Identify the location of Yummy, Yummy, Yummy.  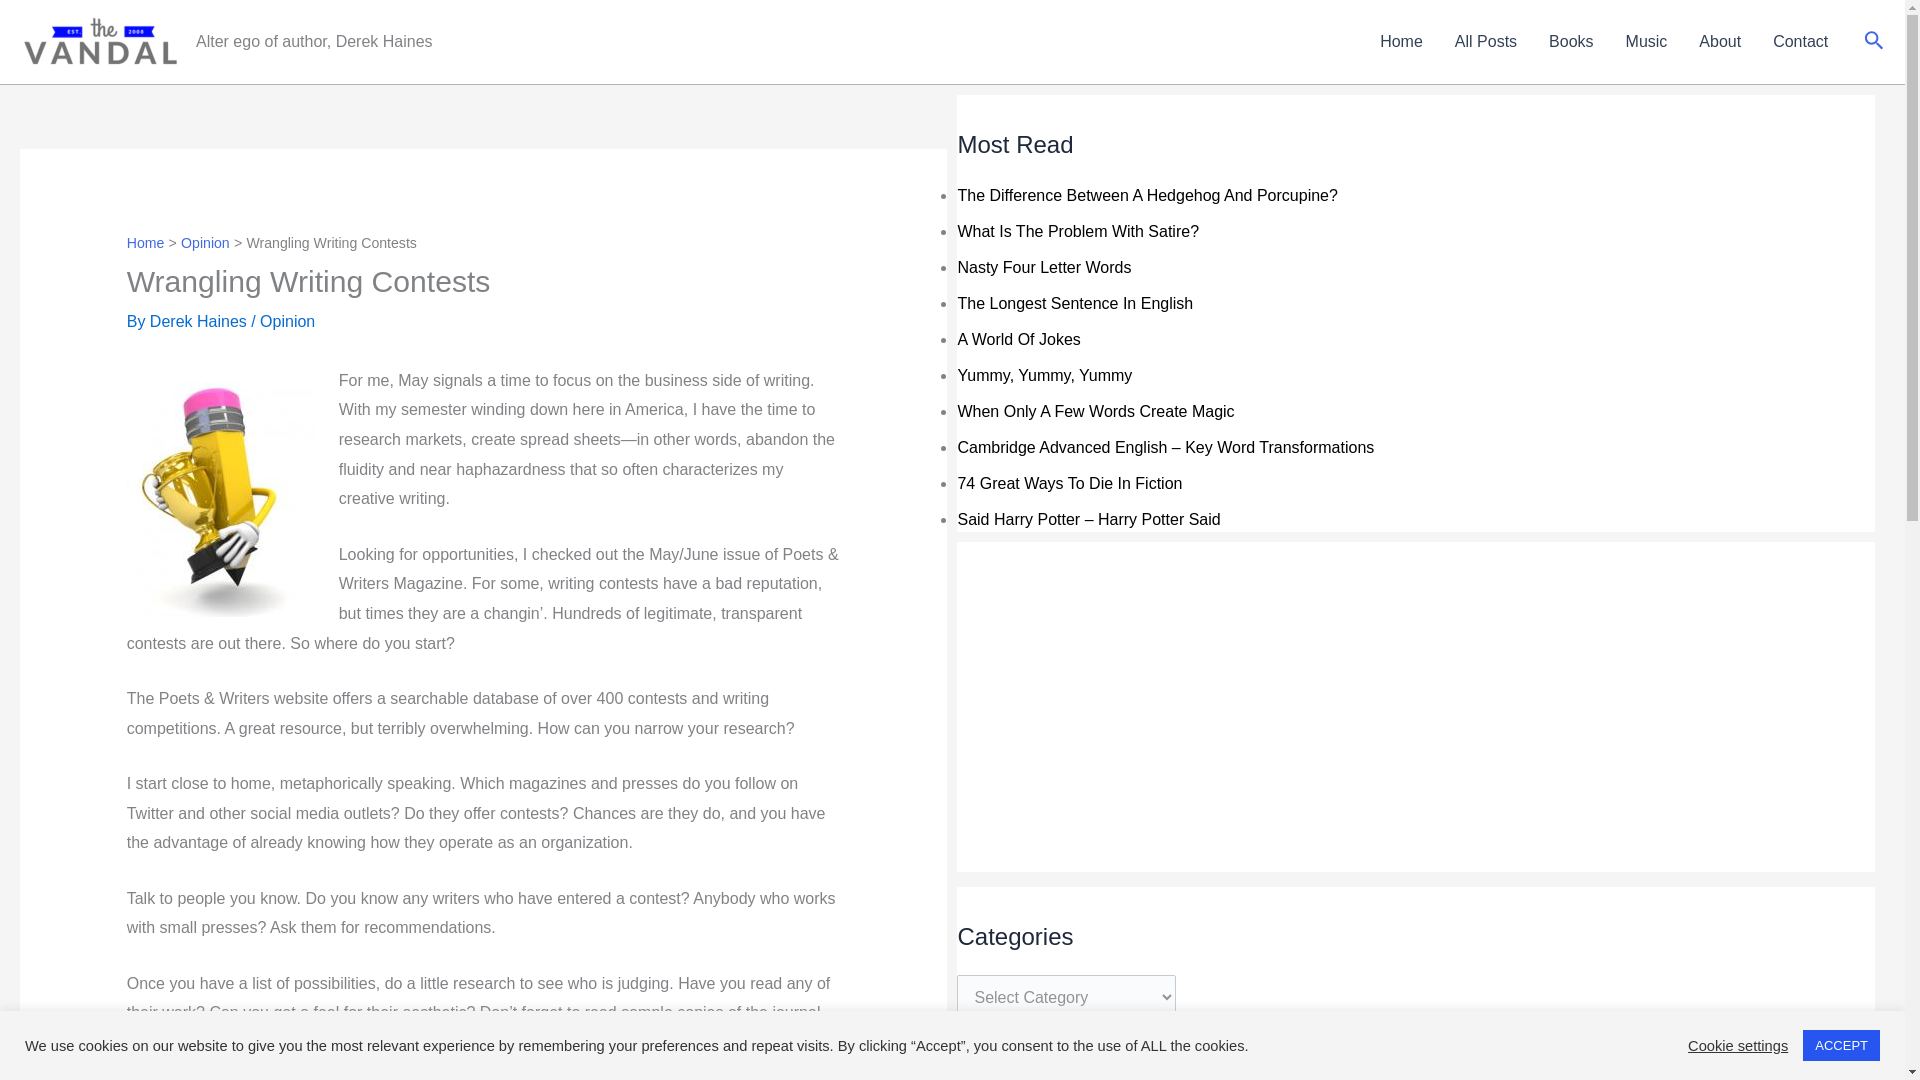
(1044, 376).